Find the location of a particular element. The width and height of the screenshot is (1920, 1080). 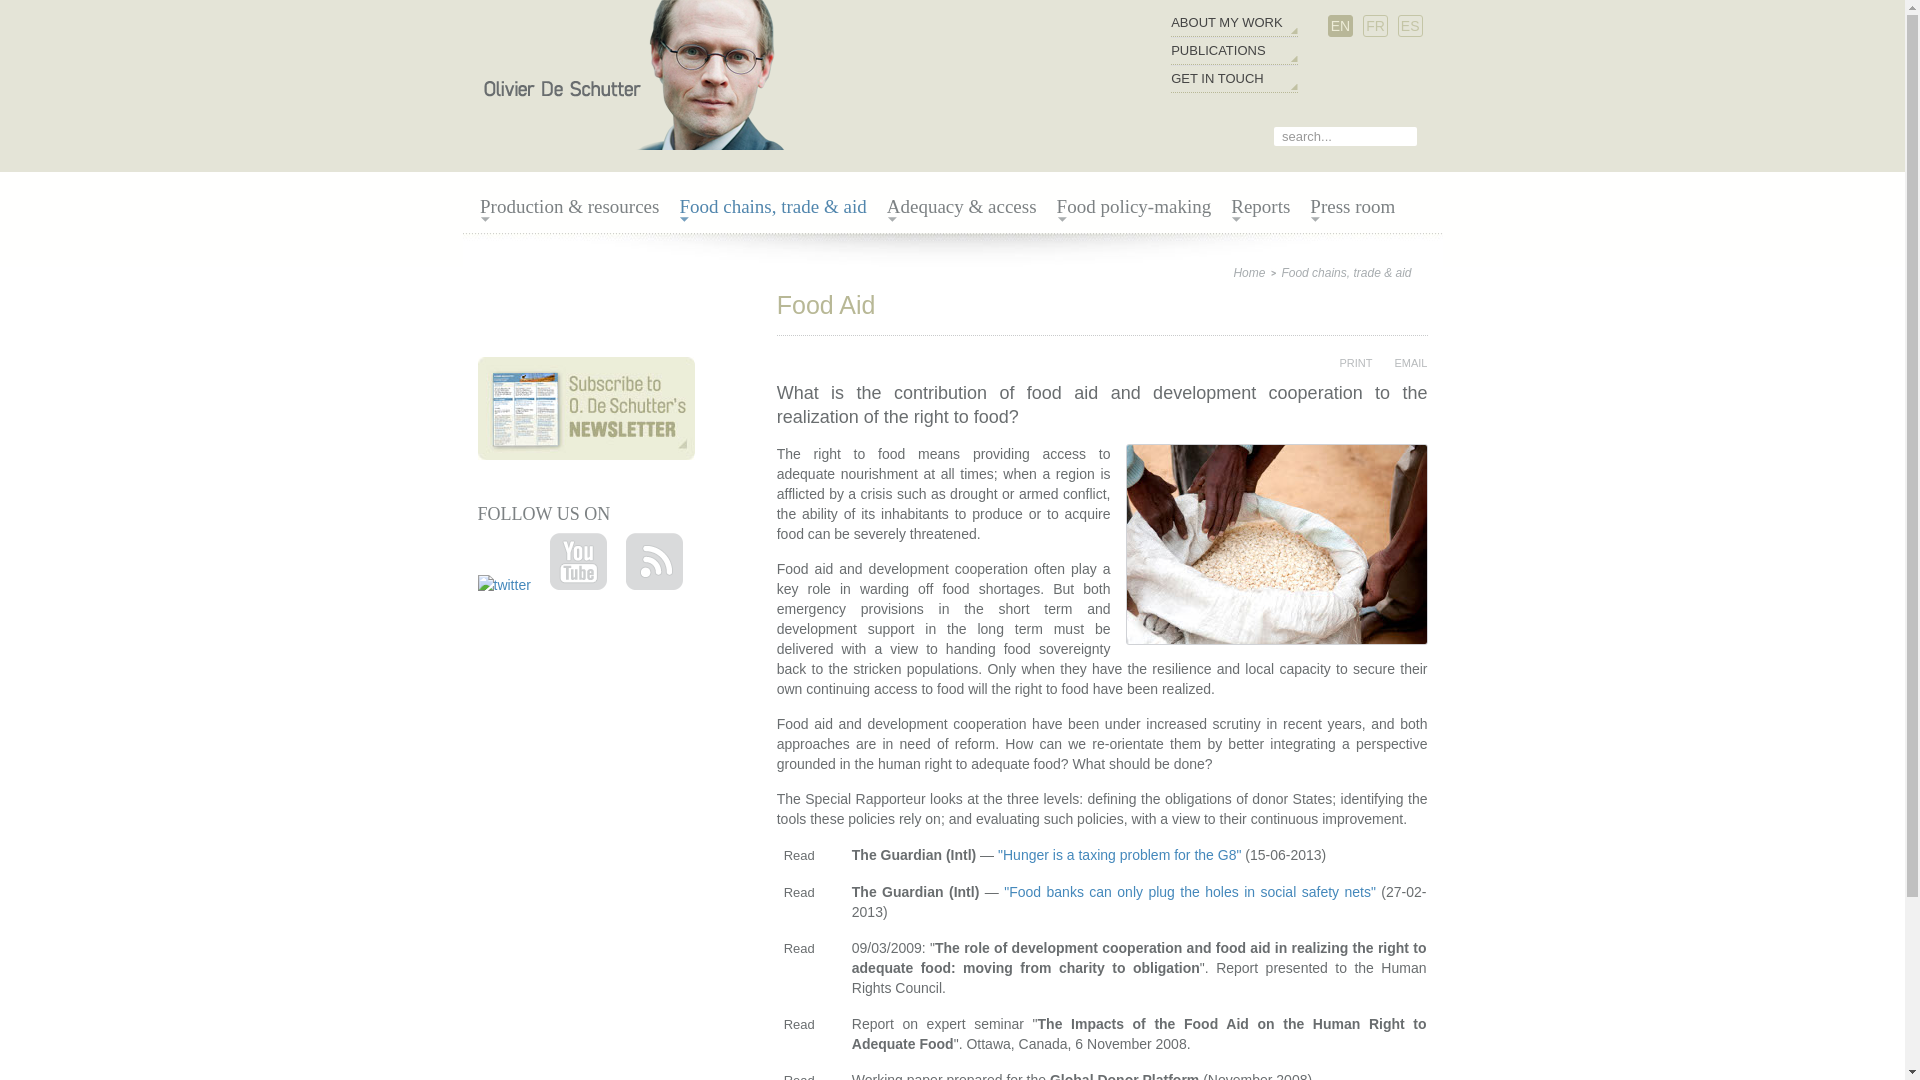

Search is located at coordinates (1410, 138).